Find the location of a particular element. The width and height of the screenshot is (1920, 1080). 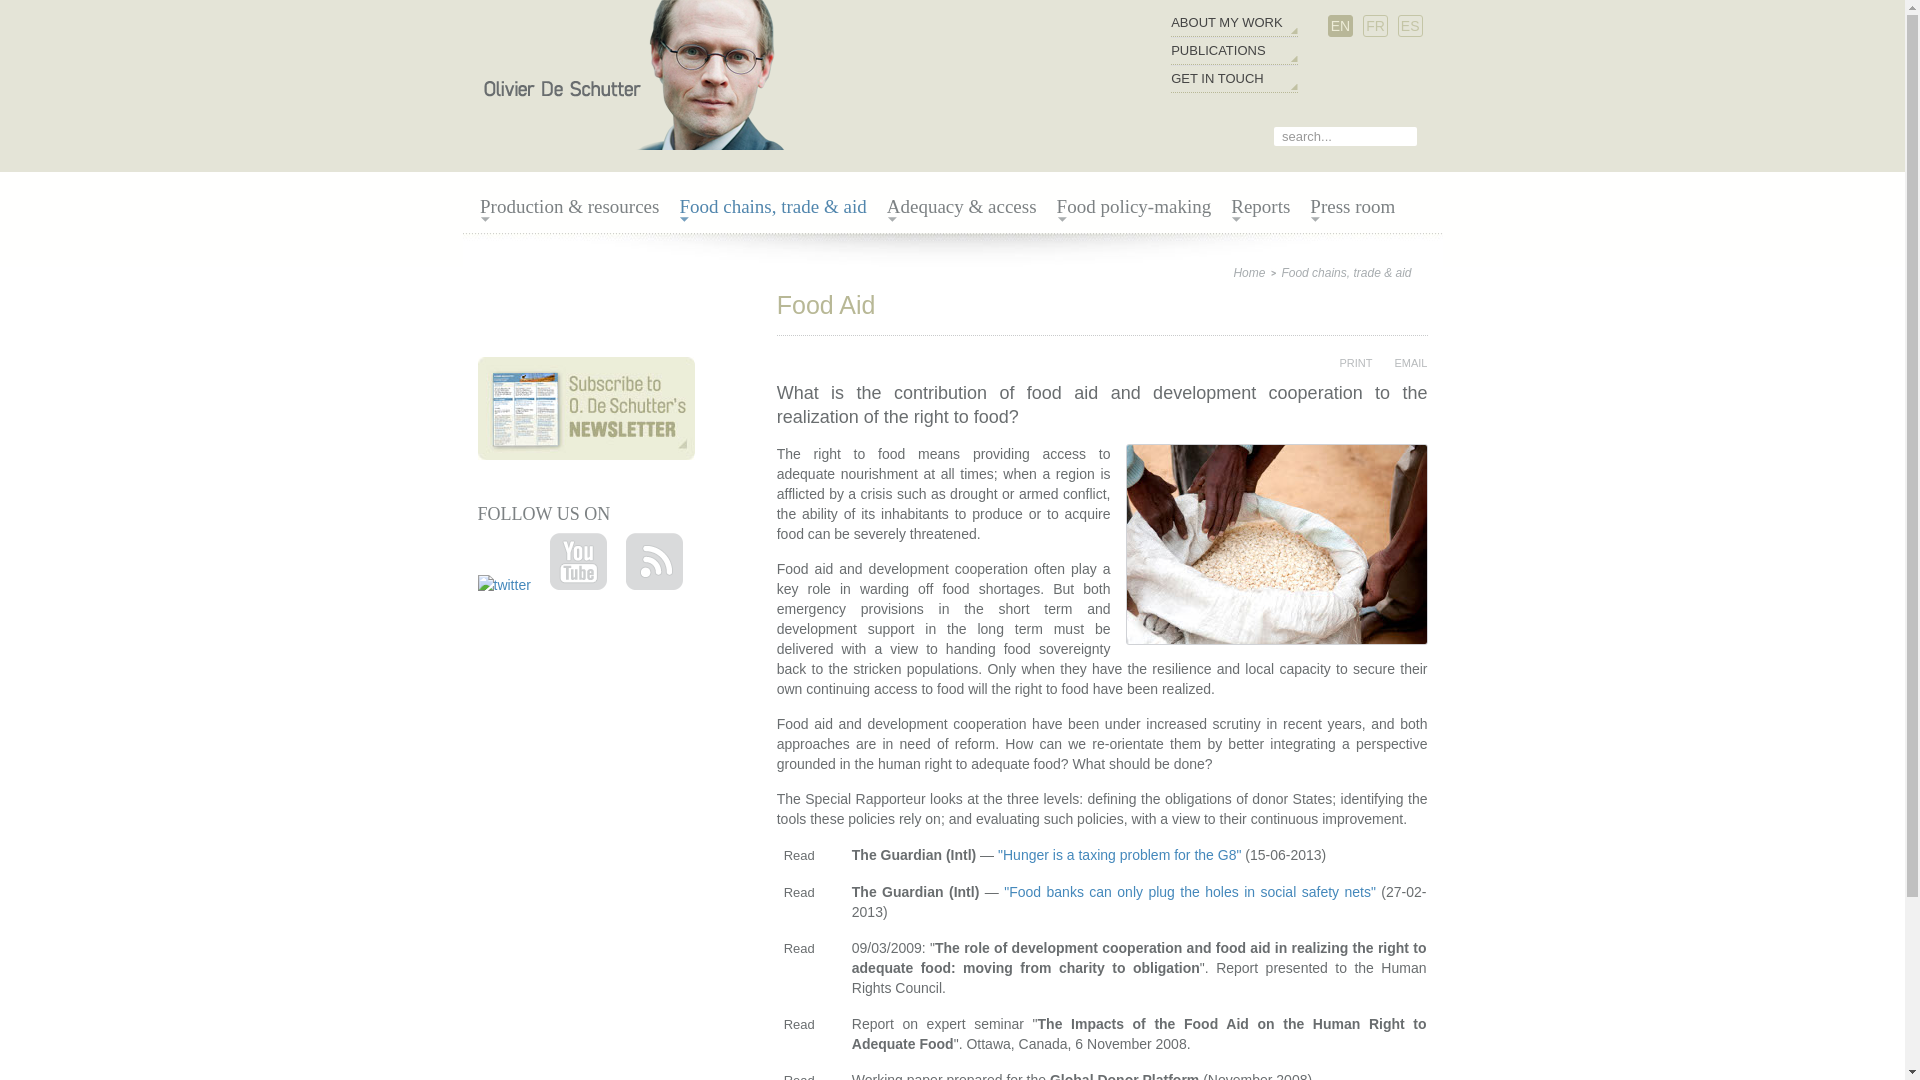

Search is located at coordinates (1410, 138).